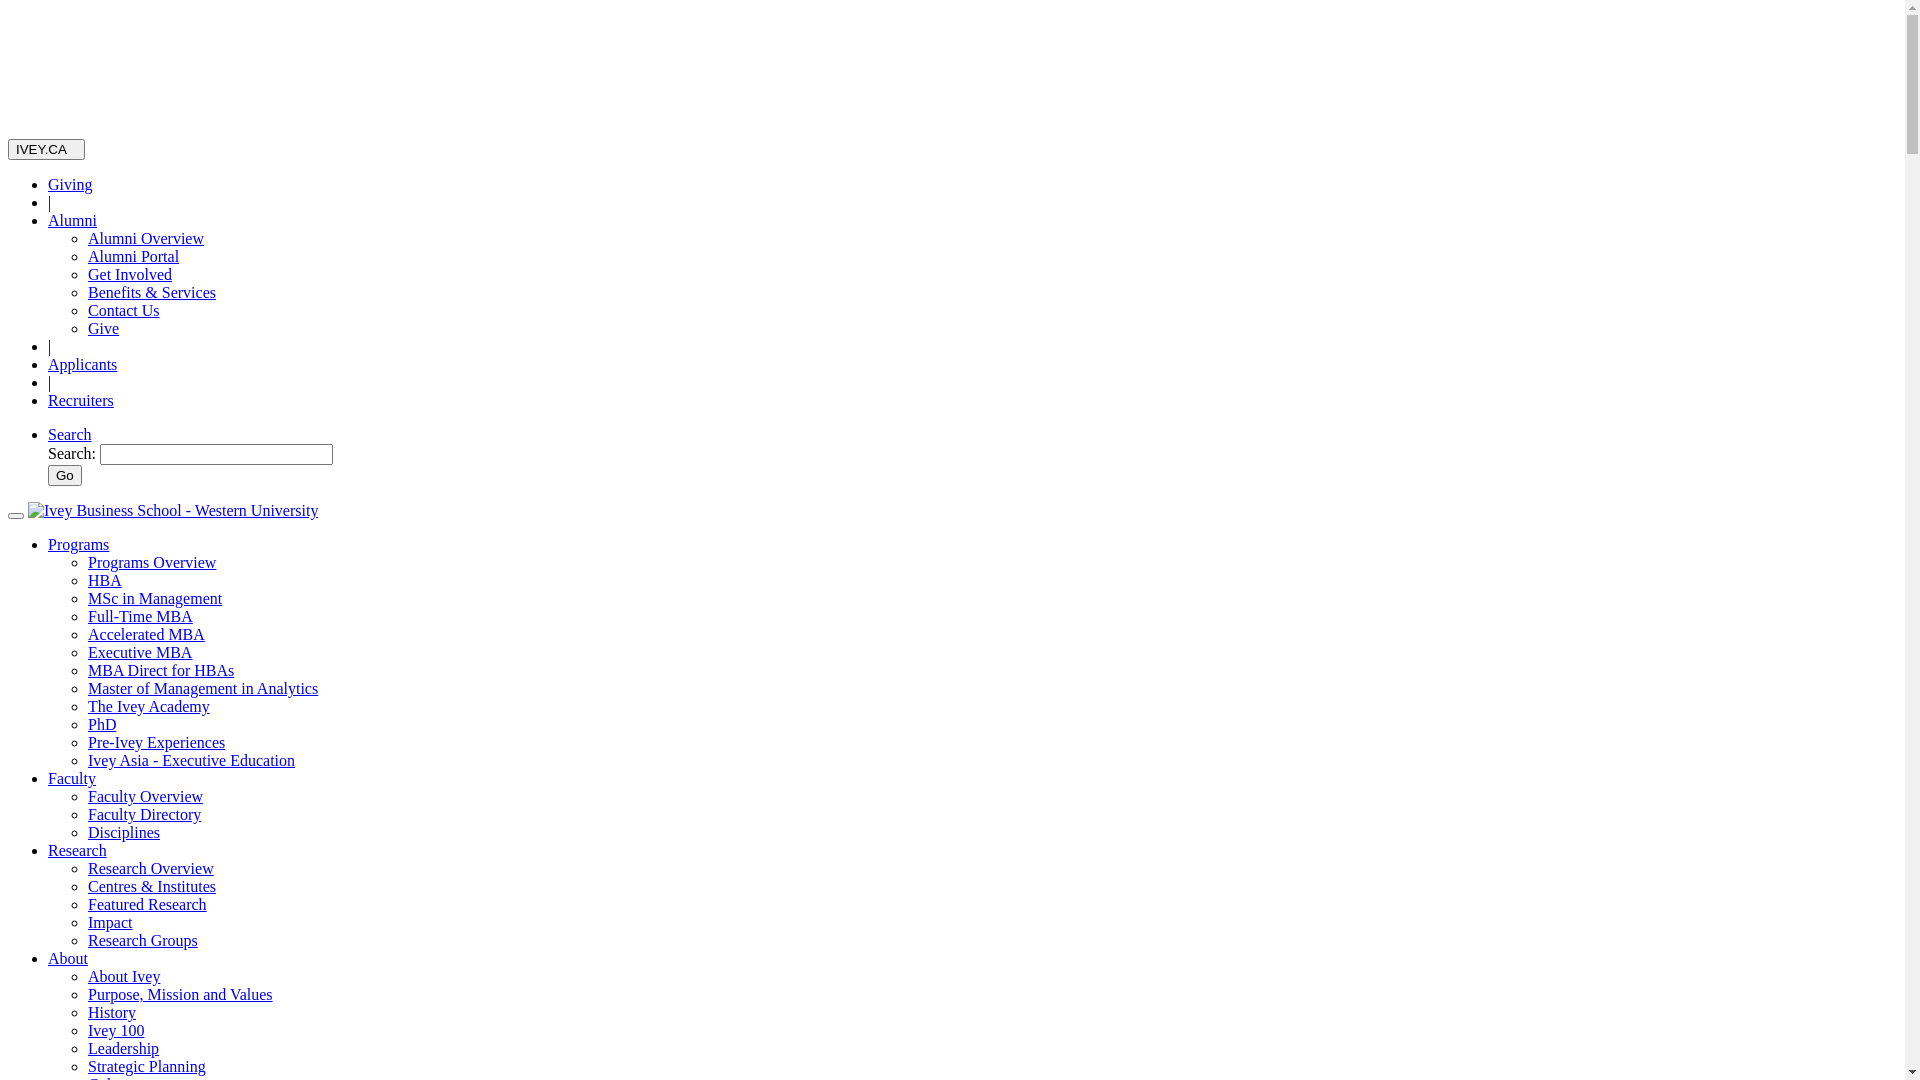 Image resolution: width=1920 pixels, height=1080 pixels. Describe the element at coordinates (72, 778) in the screenshot. I see `Faculty` at that location.